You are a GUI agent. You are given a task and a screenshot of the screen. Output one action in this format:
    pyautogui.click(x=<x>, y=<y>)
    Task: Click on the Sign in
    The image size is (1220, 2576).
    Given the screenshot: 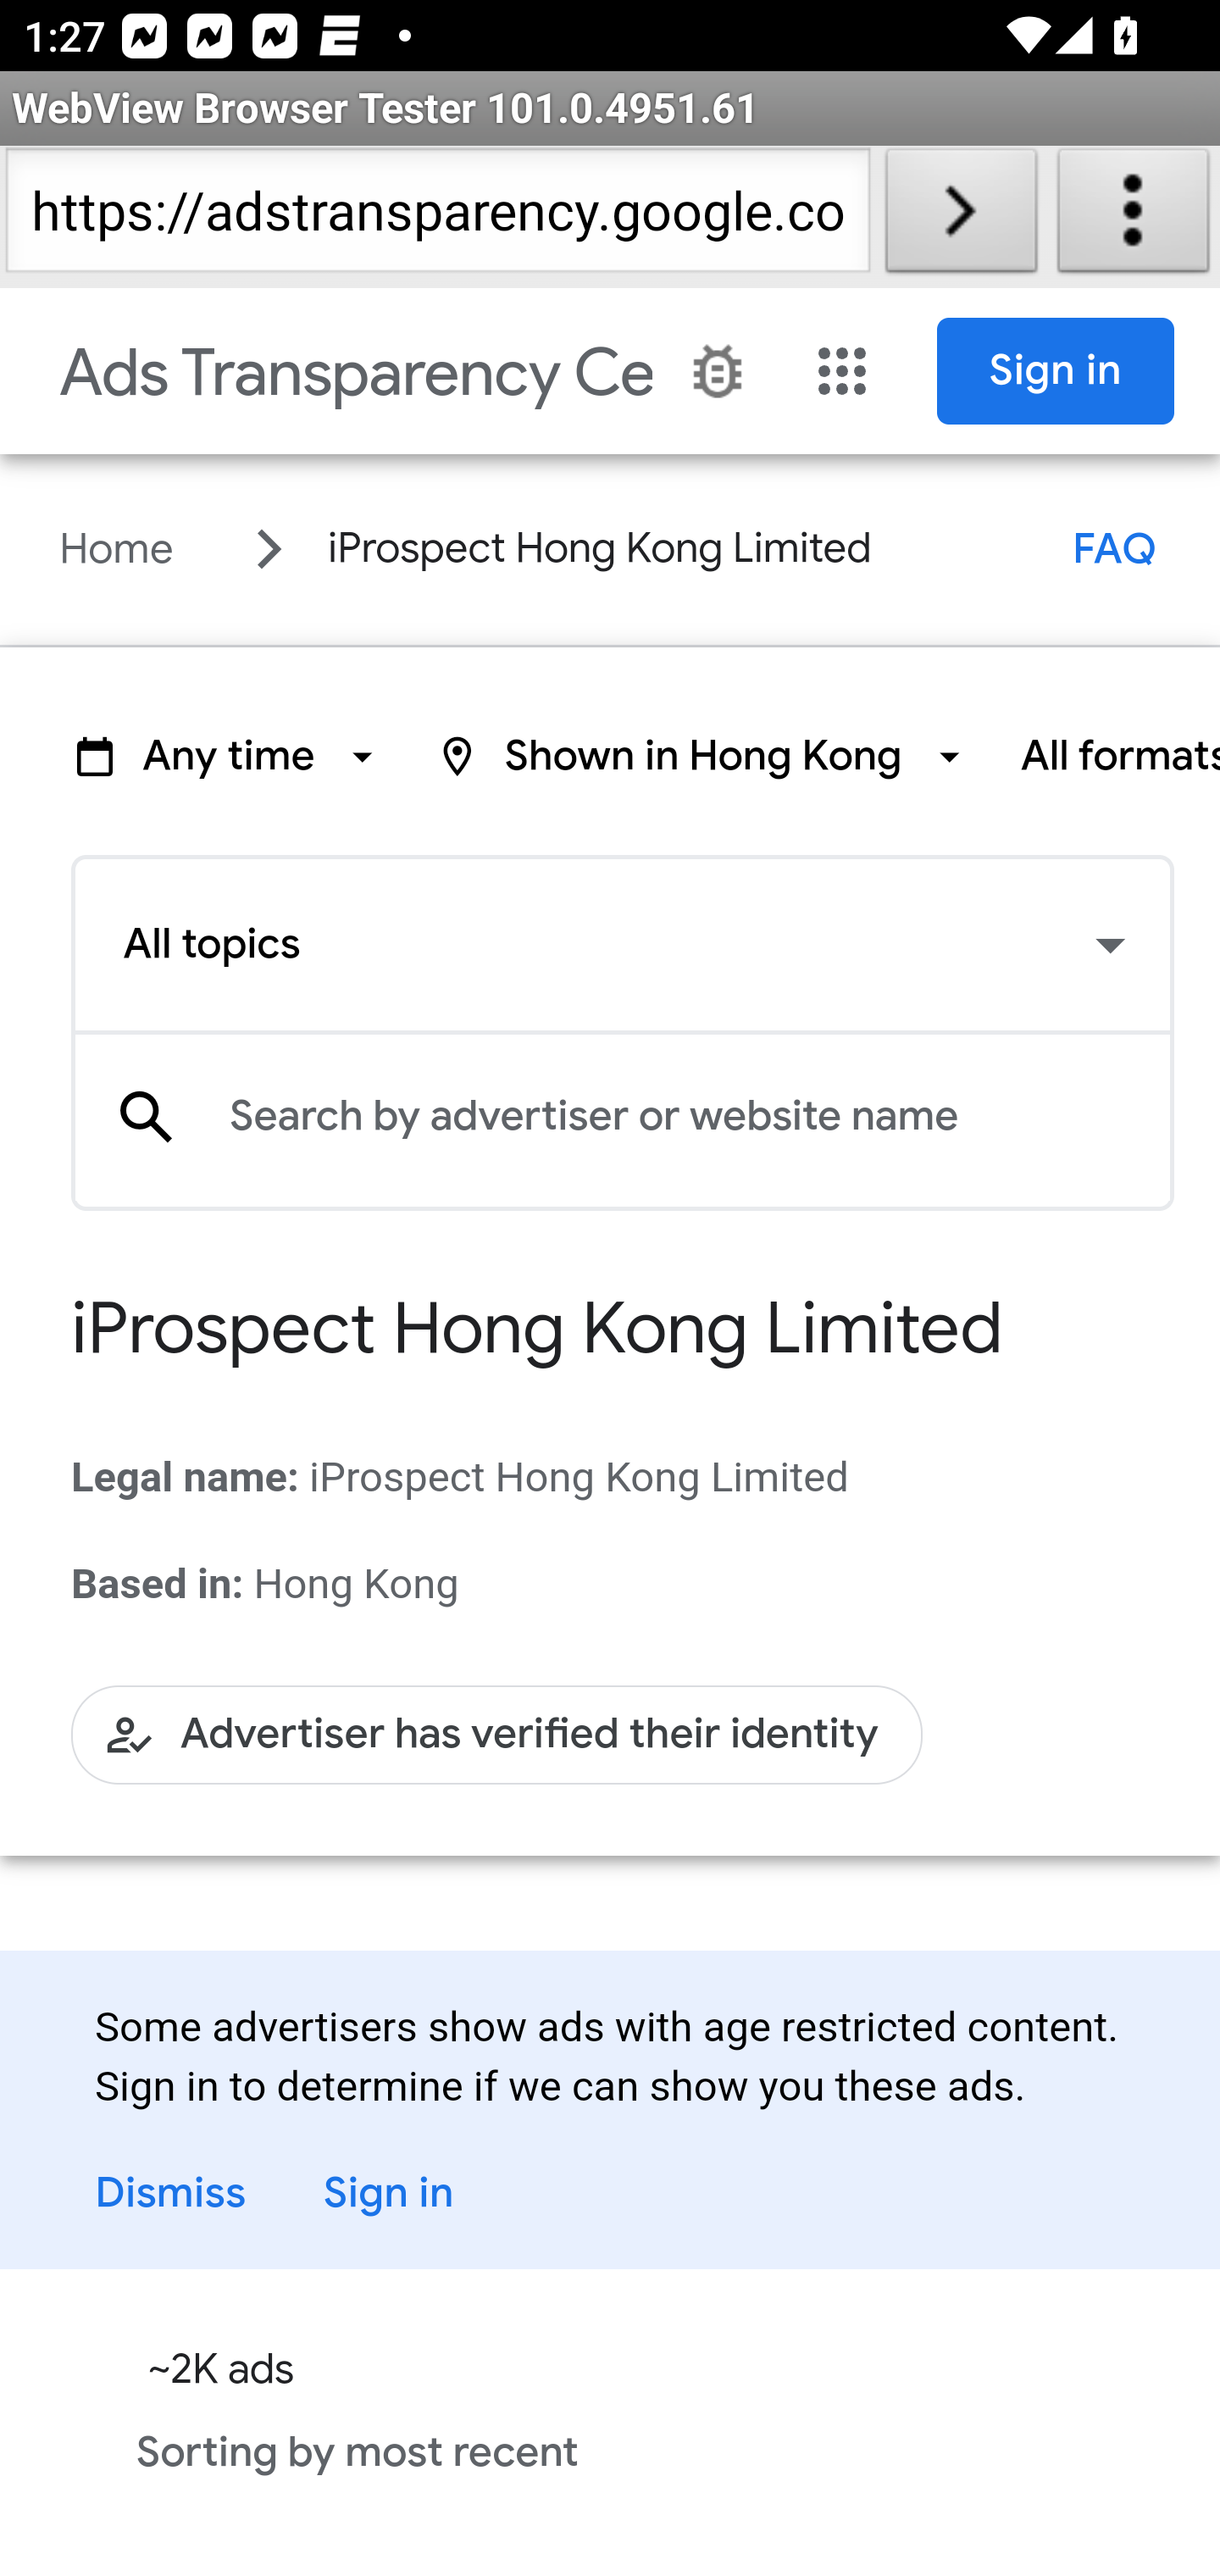 What is the action you would take?
    pyautogui.click(x=413, y=2193)
    